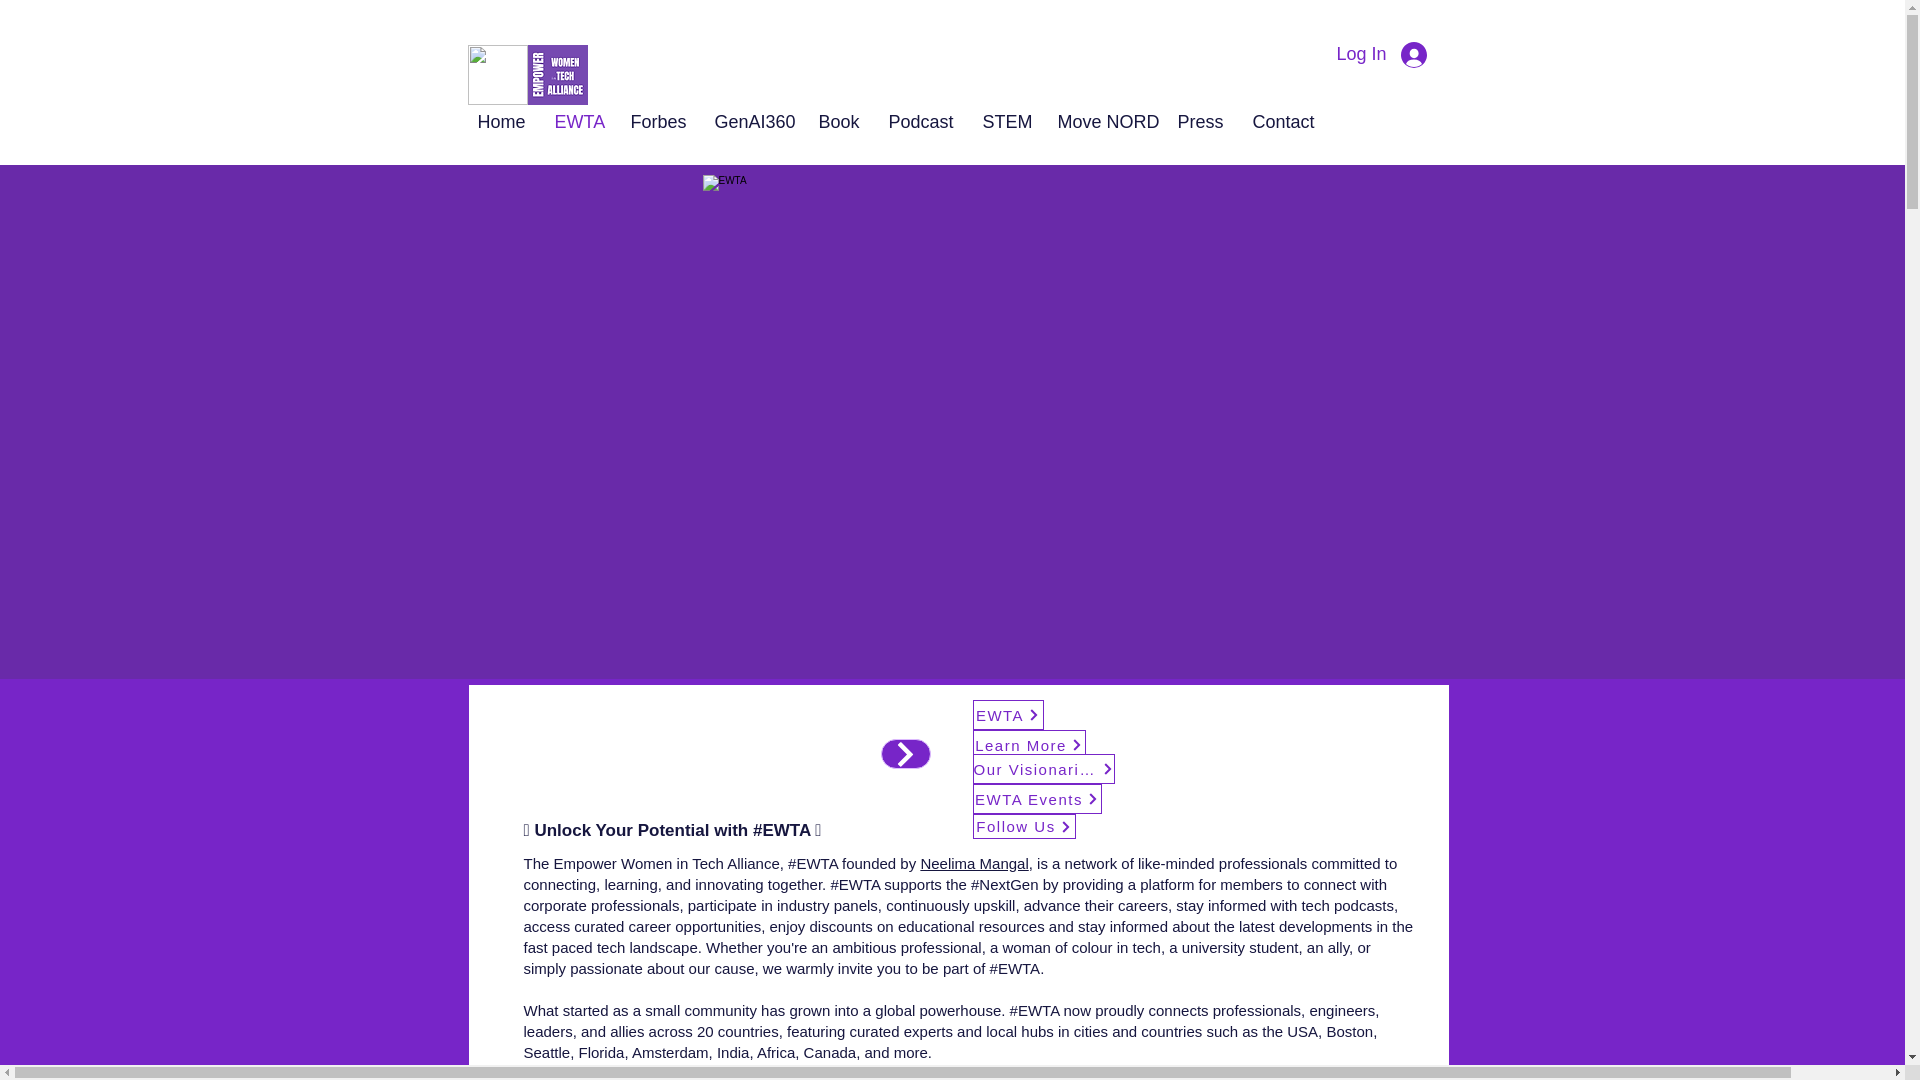 Image resolution: width=1920 pixels, height=1080 pixels. I want to click on Move NORD, so click(1102, 121).